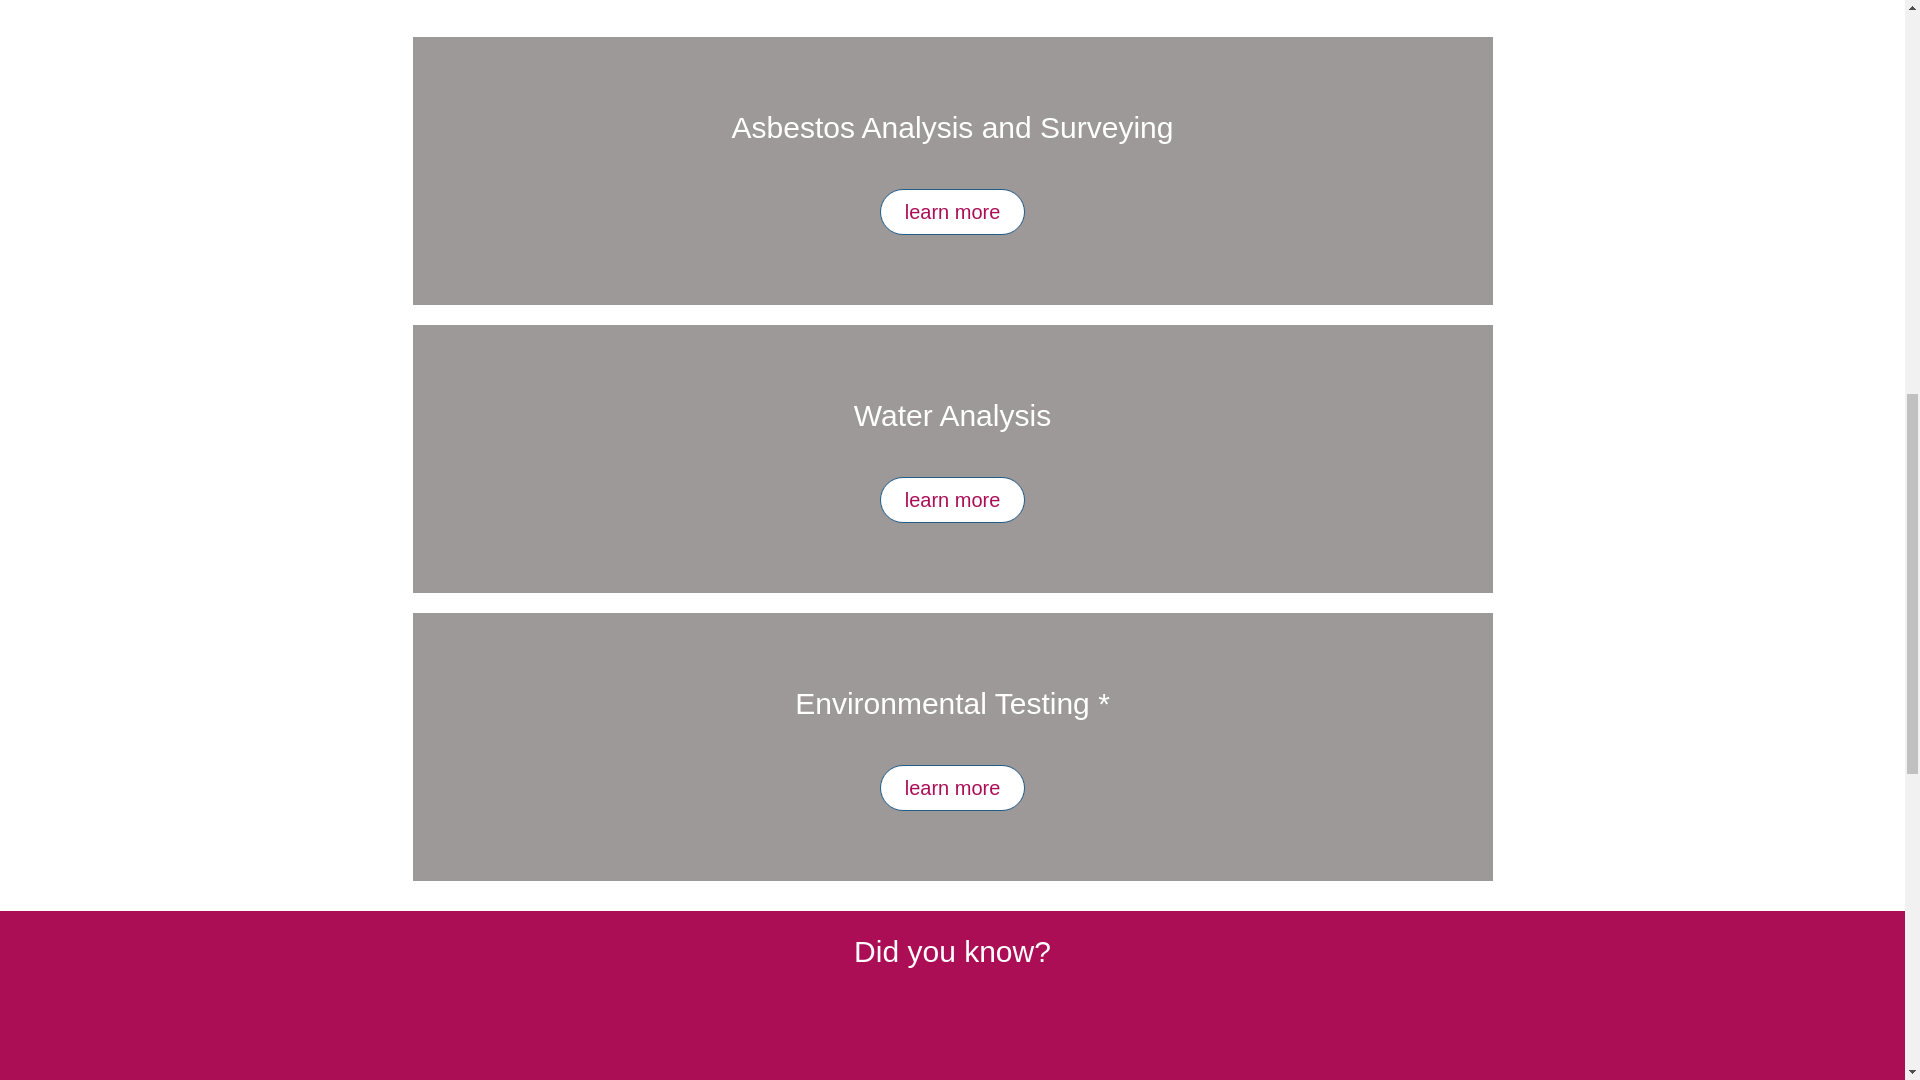 Image resolution: width=1920 pixels, height=1080 pixels. I want to click on learn more, so click(952, 500).